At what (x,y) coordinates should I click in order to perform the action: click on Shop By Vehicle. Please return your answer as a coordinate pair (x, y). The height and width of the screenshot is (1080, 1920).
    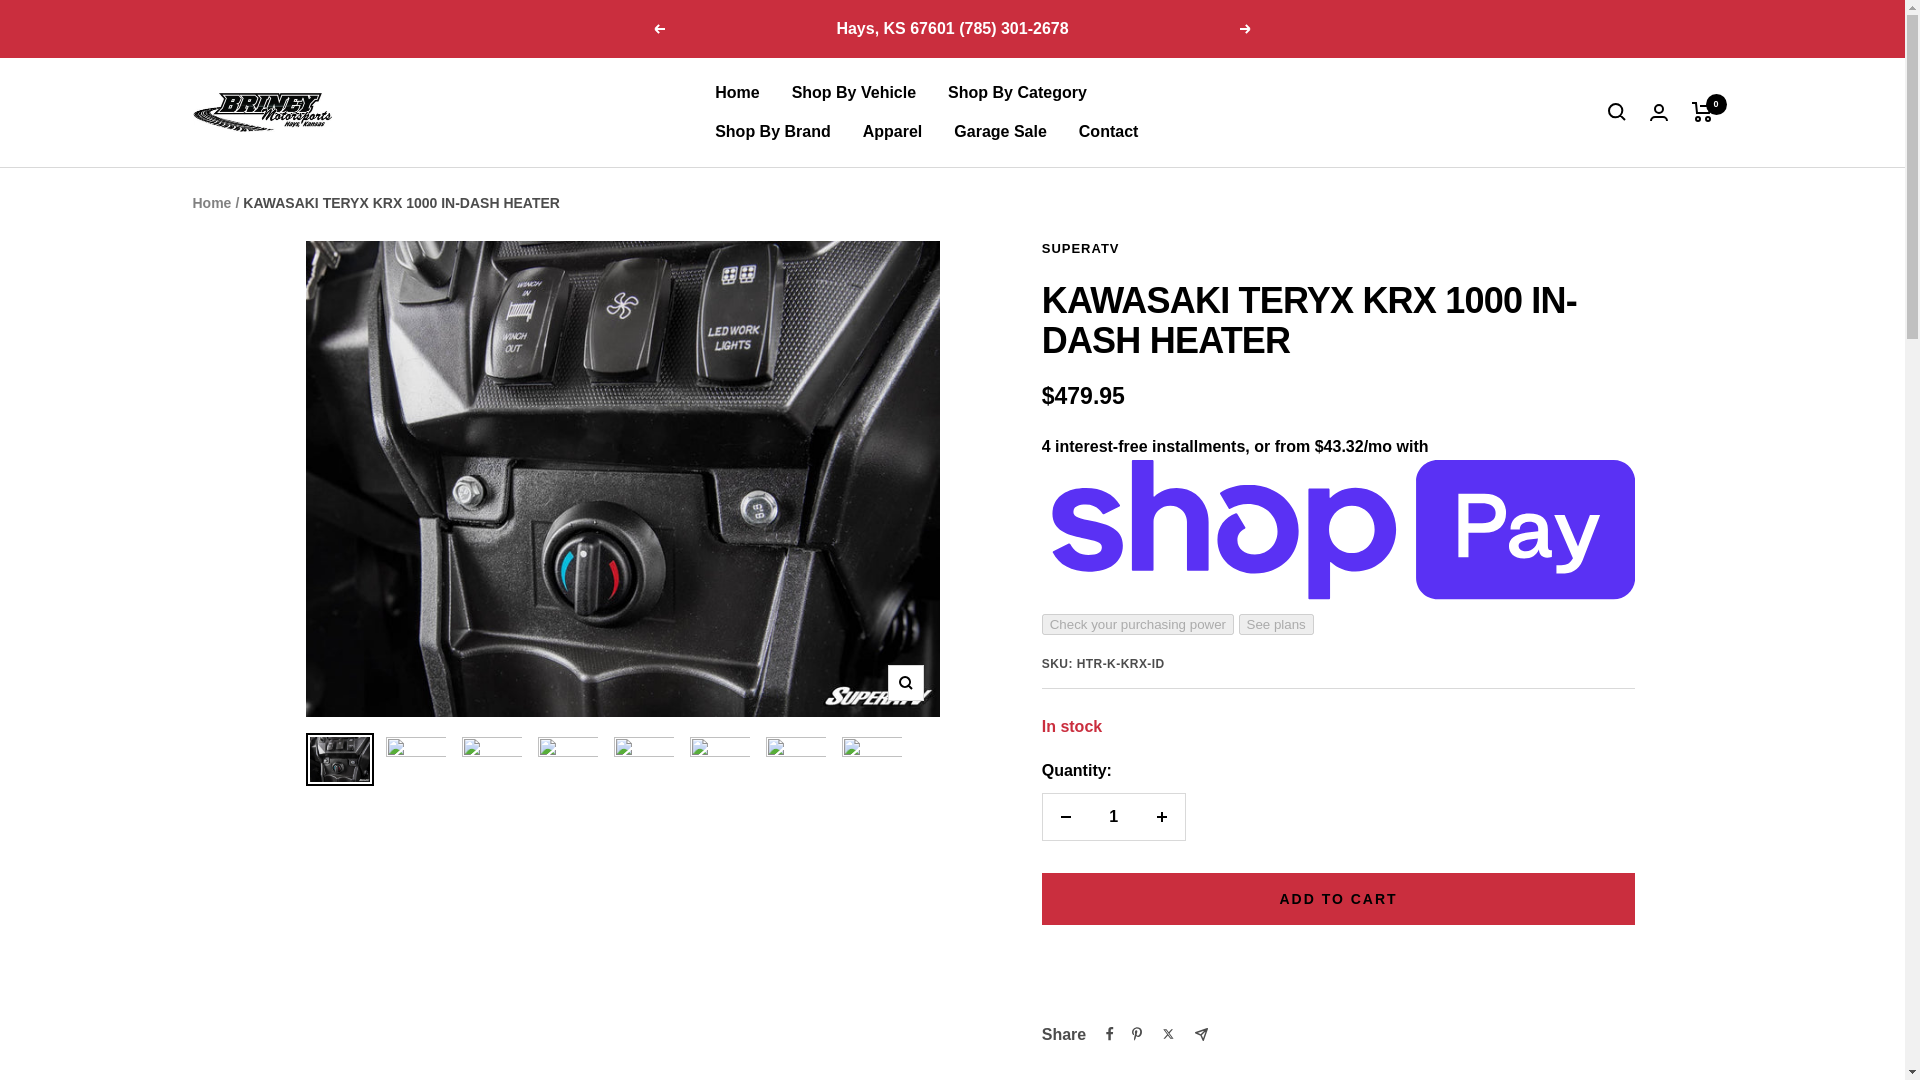
    Looking at the image, I should click on (853, 92).